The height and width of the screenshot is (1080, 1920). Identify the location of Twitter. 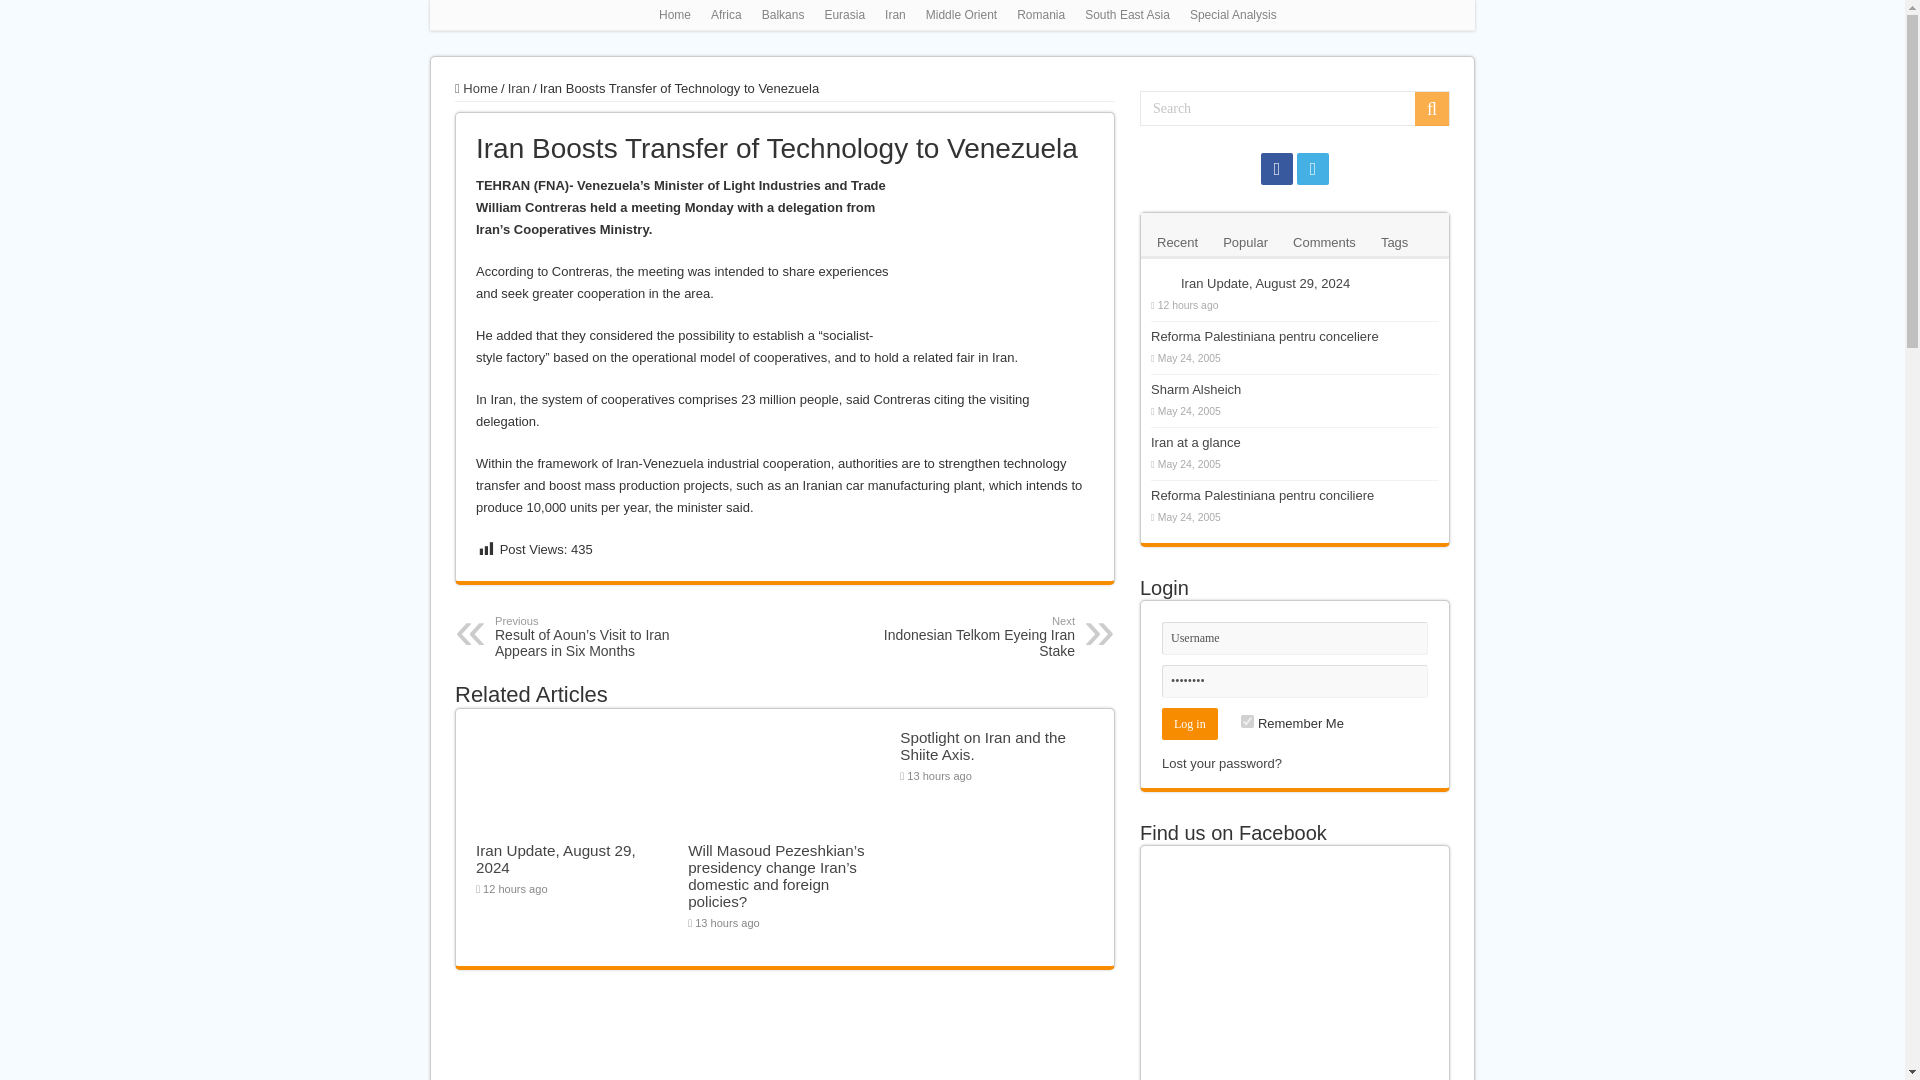
(1312, 168).